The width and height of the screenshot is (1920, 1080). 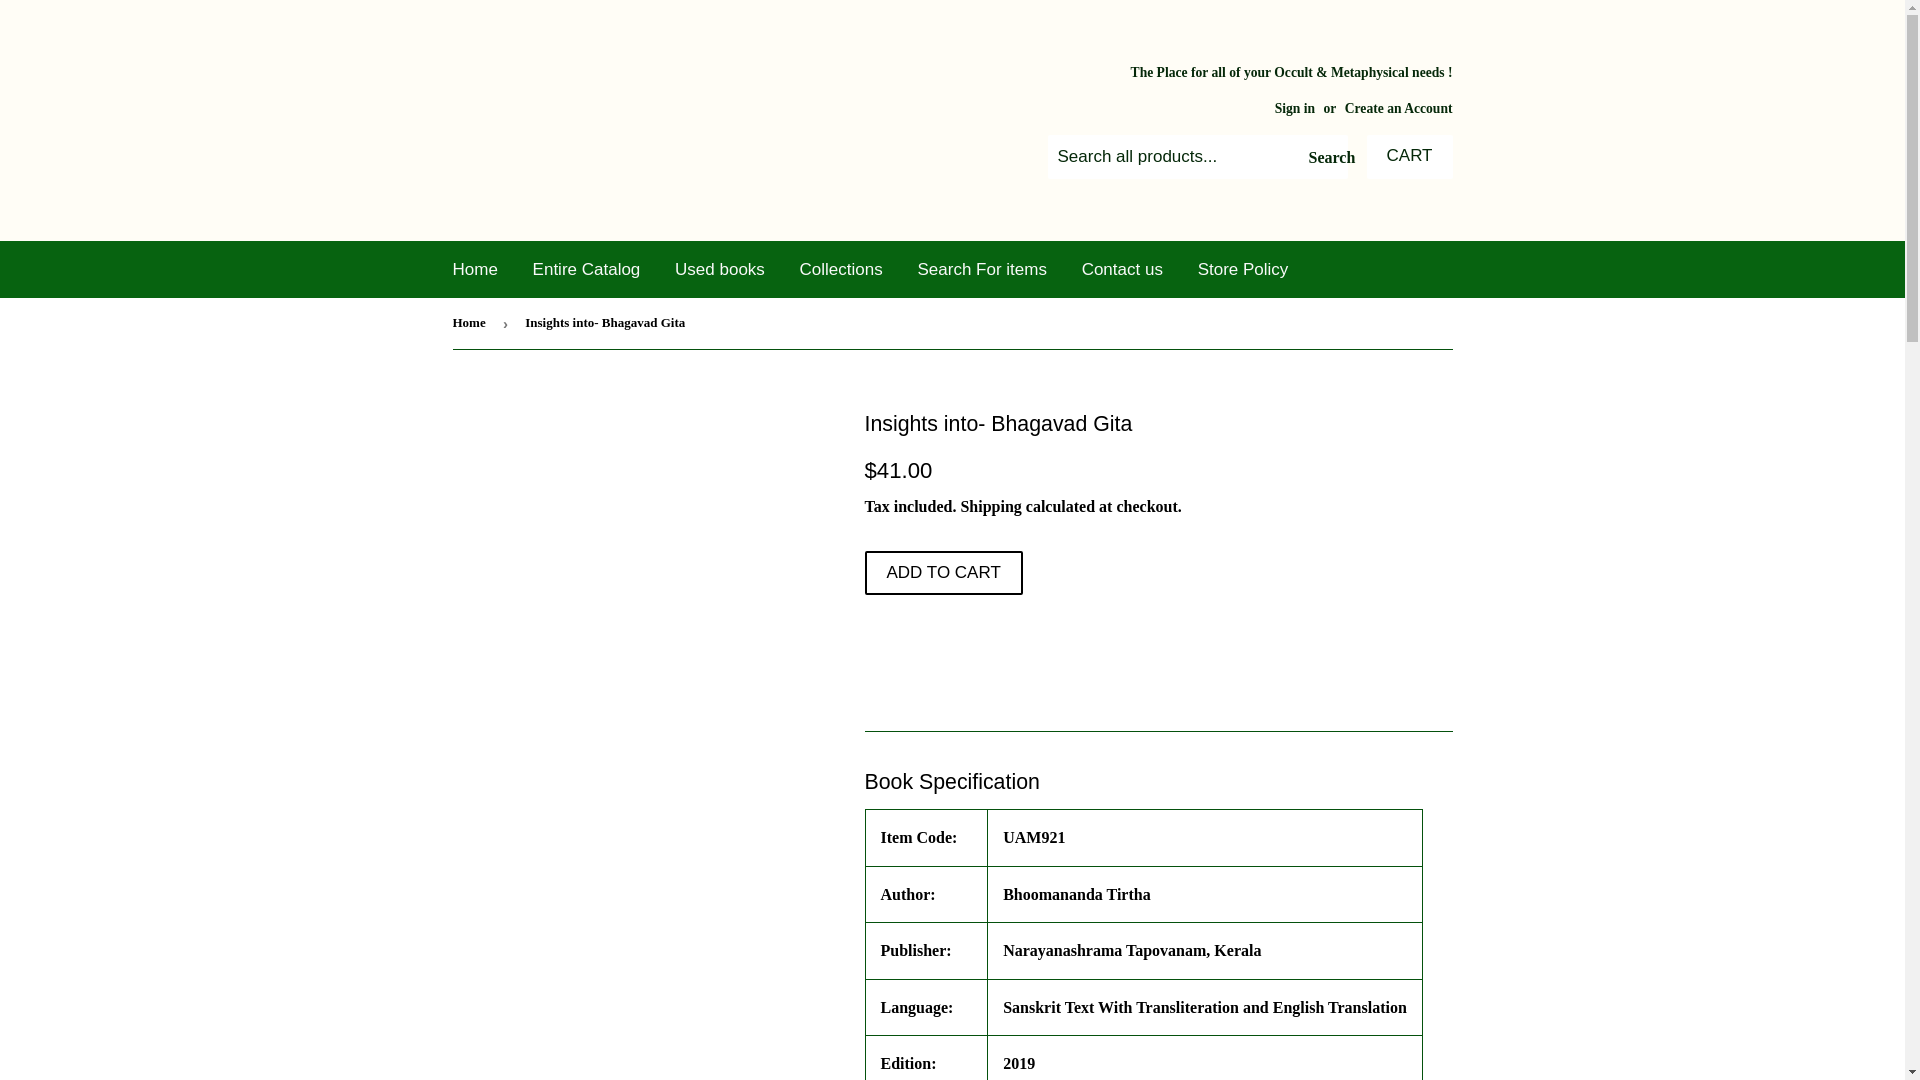 I want to click on Sign in, so click(x=1294, y=108).